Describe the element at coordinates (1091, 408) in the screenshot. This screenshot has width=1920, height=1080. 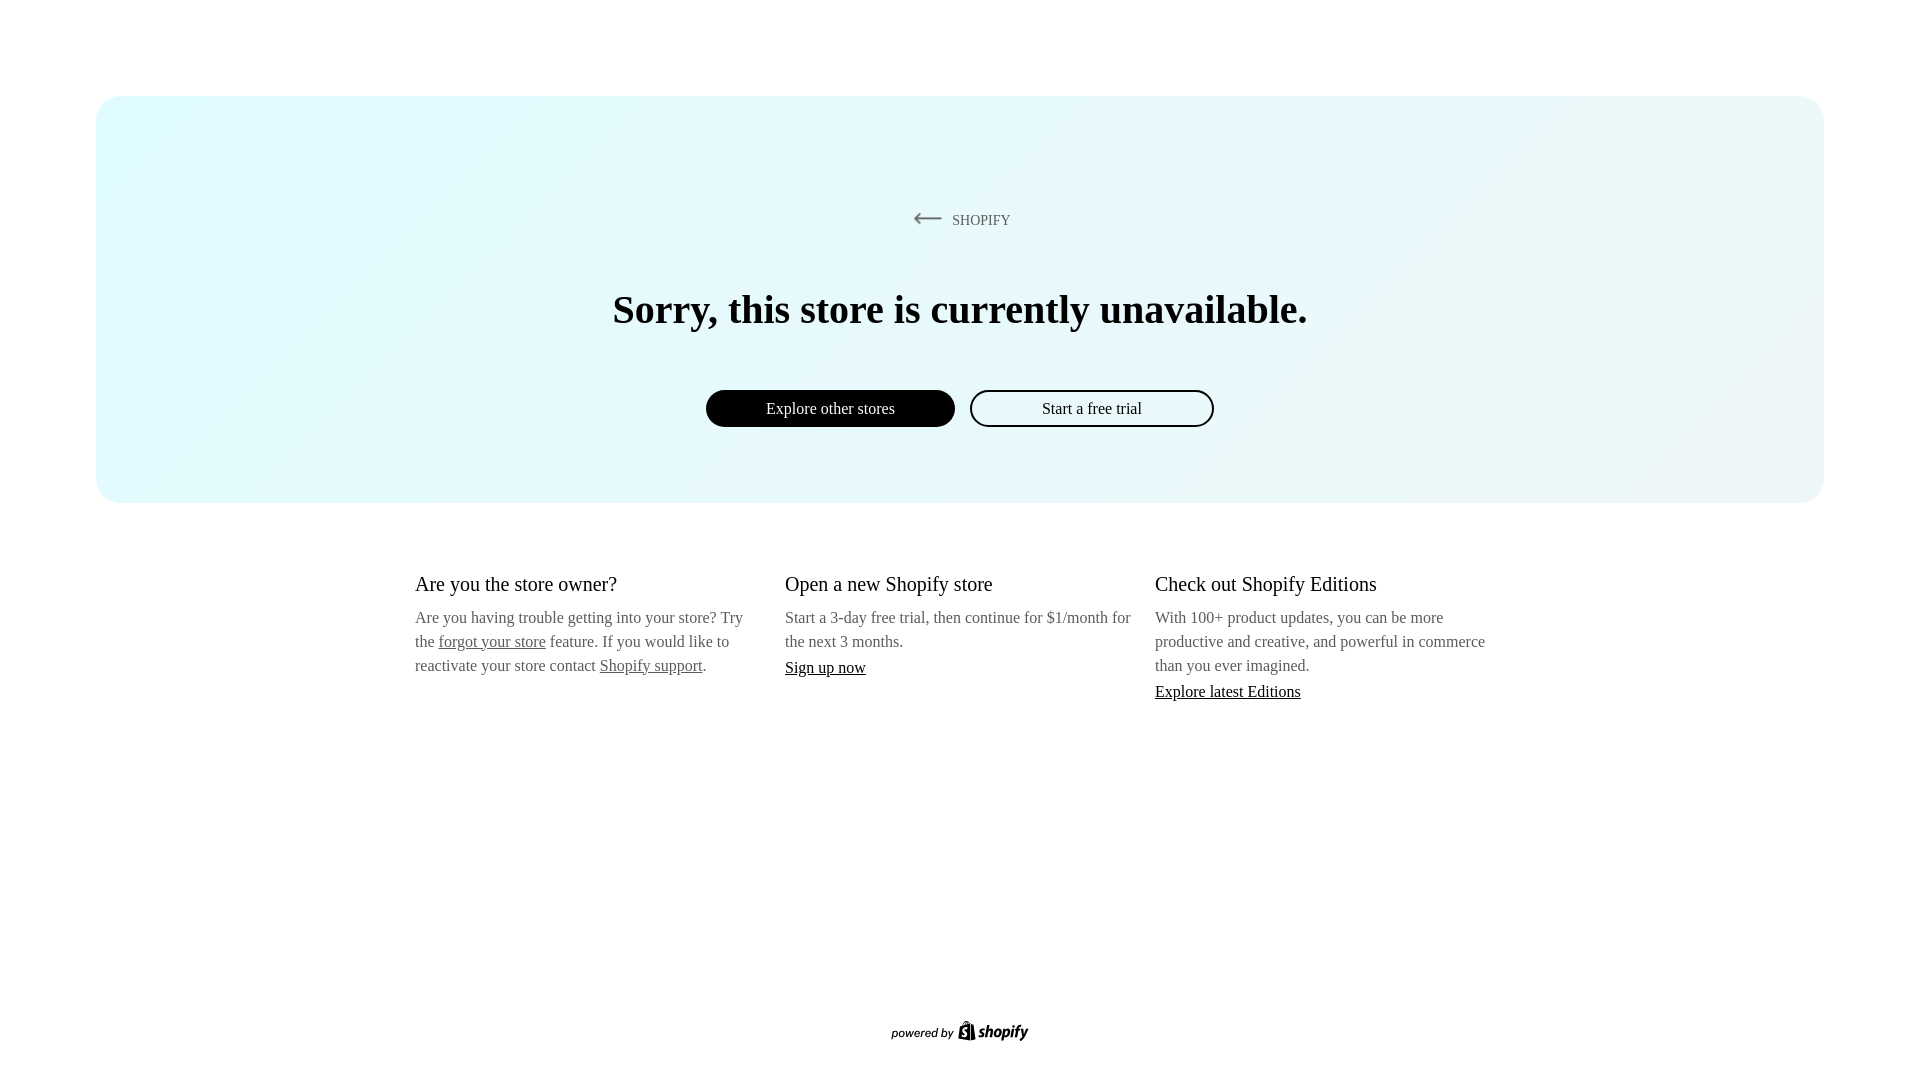
I see `Start a free trial` at that location.